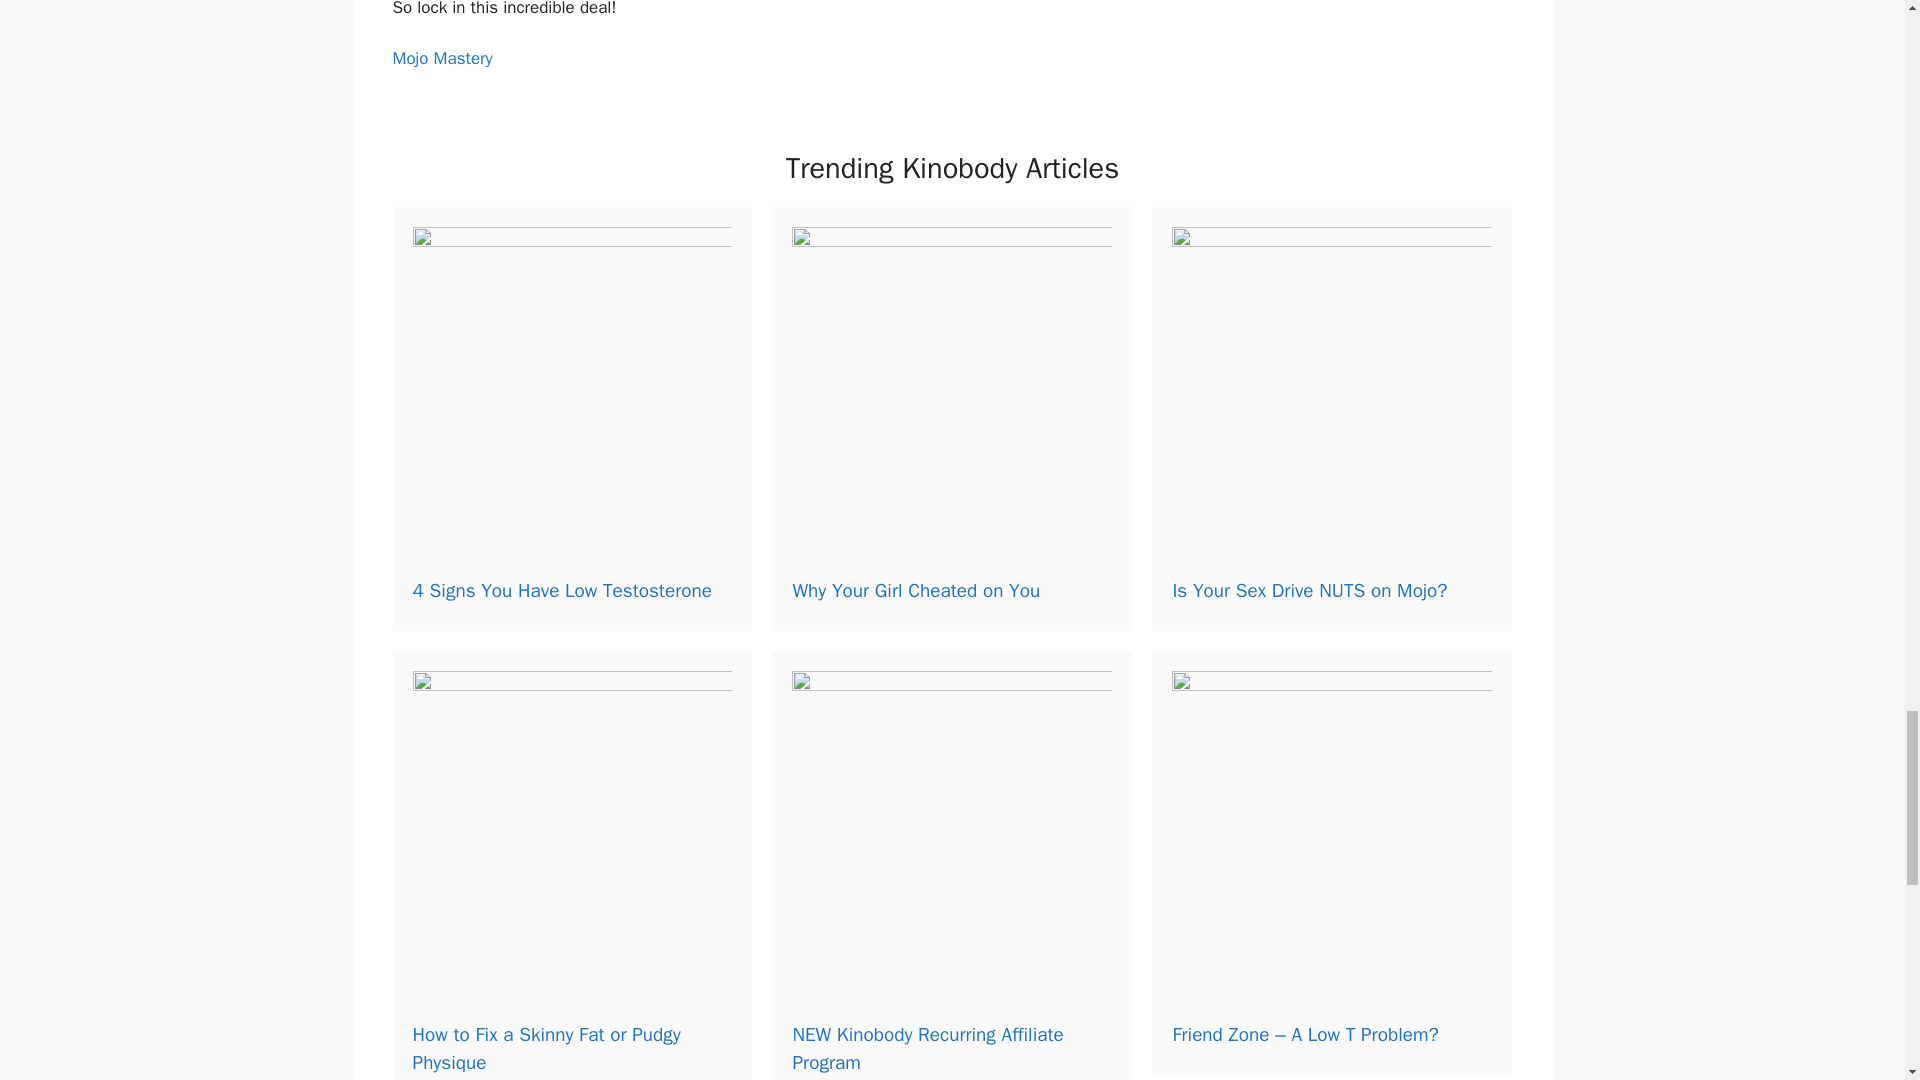 The height and width of the screenshot is (1080, 1920). Describe the element at coordinates (1309, 590) in the screenshot. I see `Is Your Sex Drive NUTS on Mojo?` at that location.